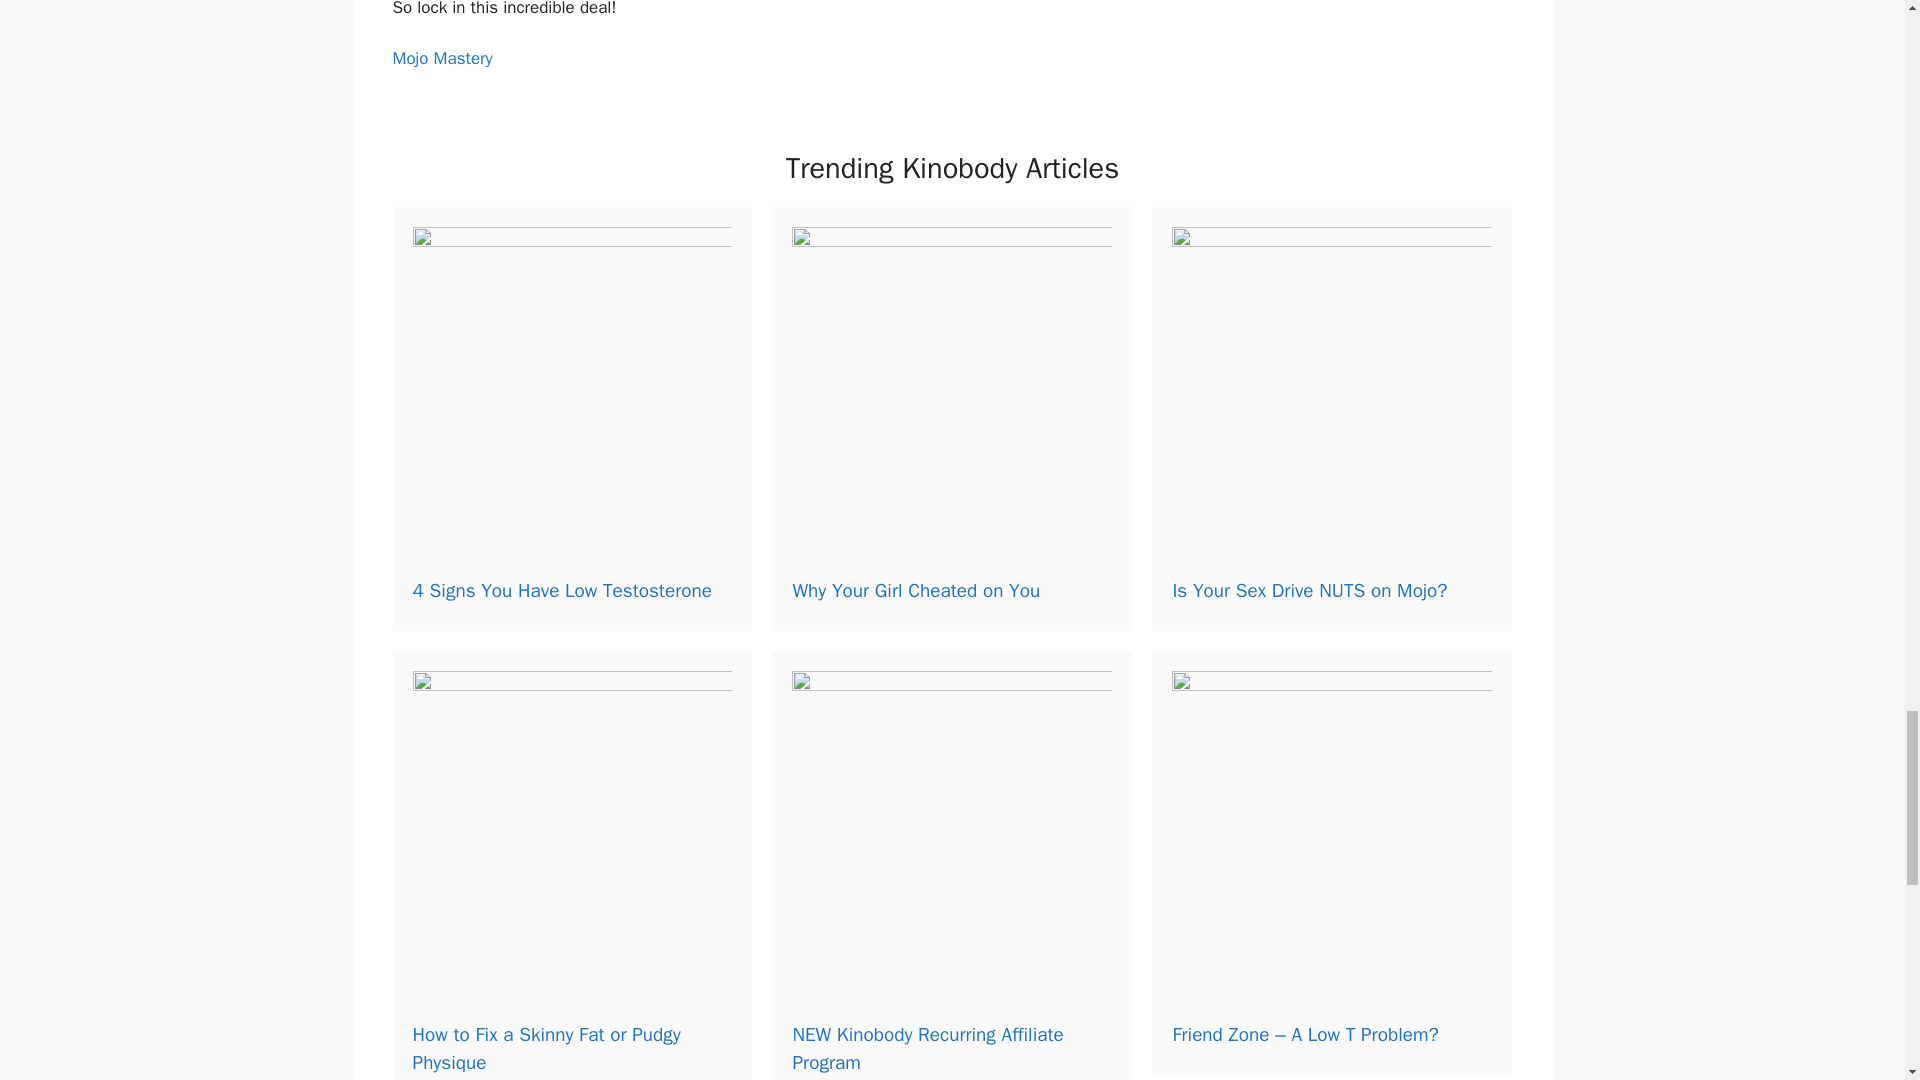 The height and width of the screenshot is (1080, 1920). Describe the element at coordinates (1309, 590) in the screenshot. I see `Is Your Sex Drive NUTS on Mojo?` at that location.